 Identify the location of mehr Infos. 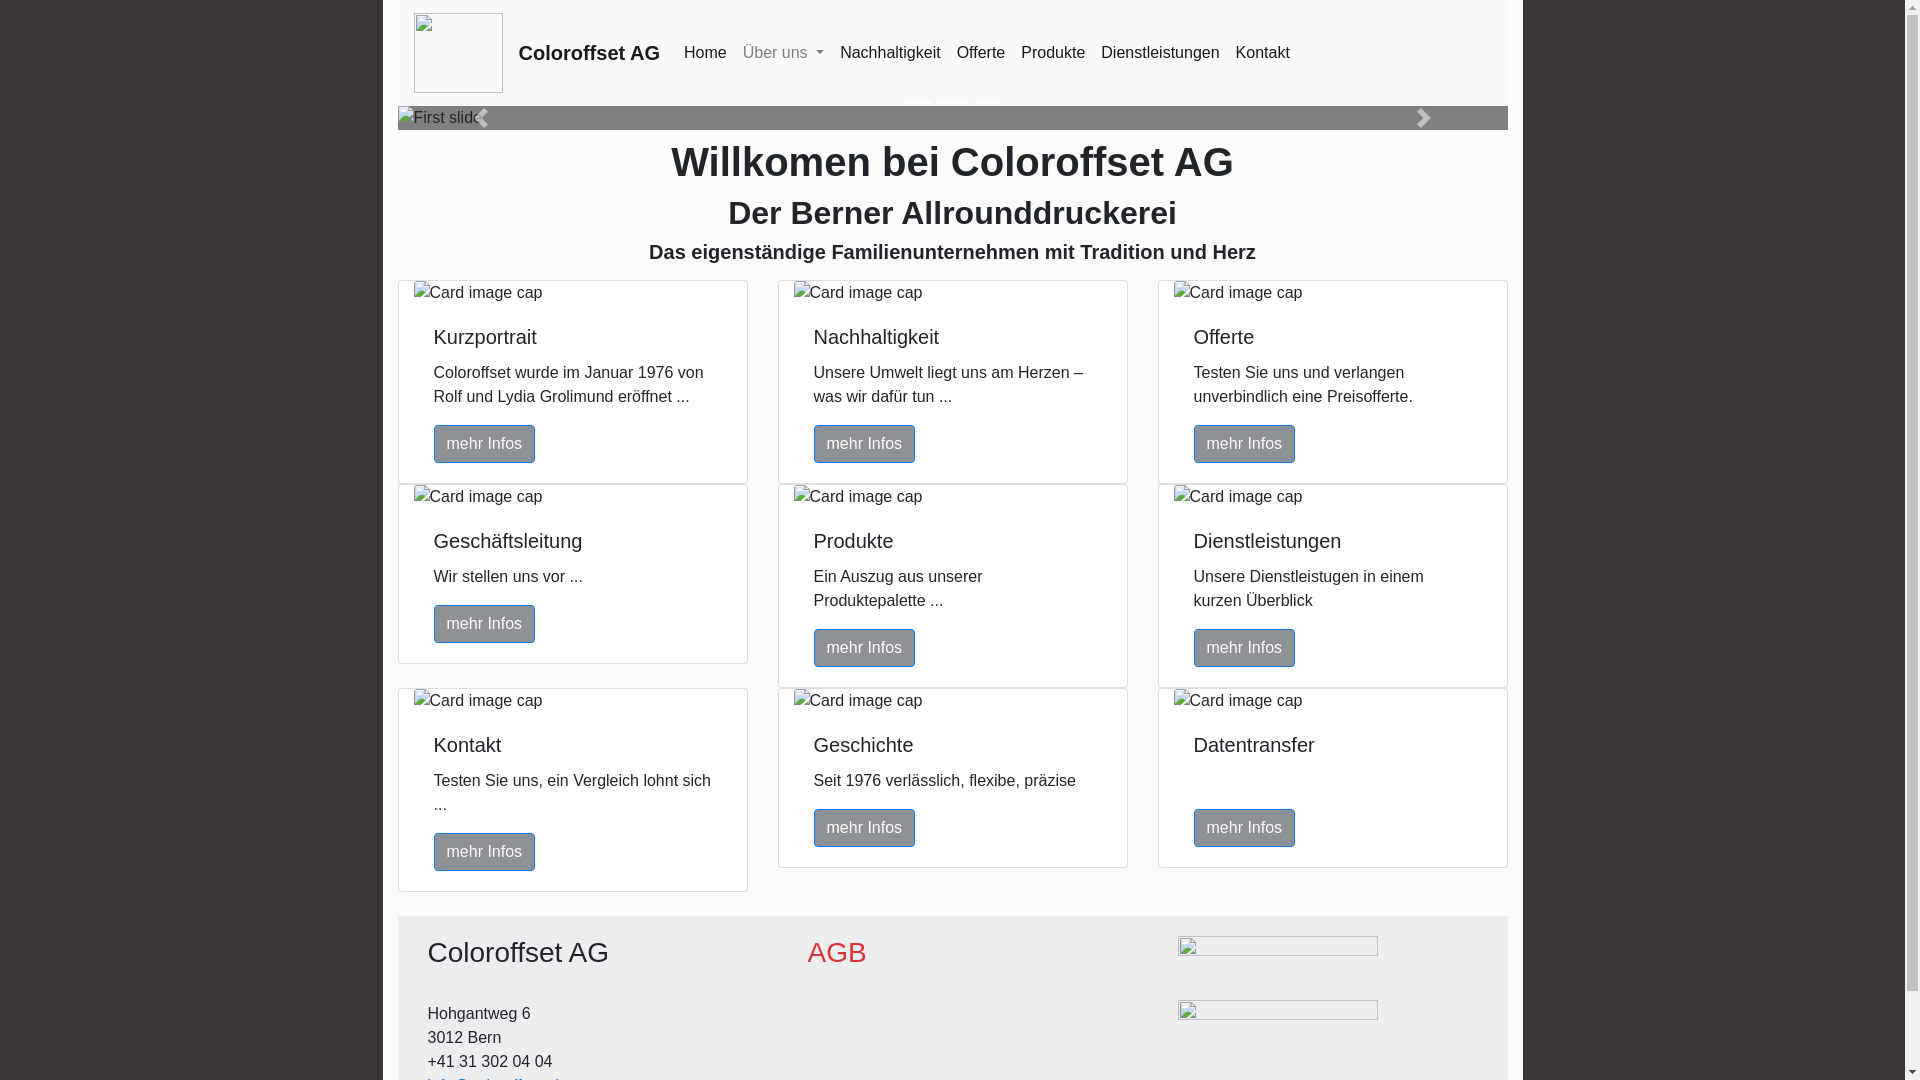
(1245, 648).